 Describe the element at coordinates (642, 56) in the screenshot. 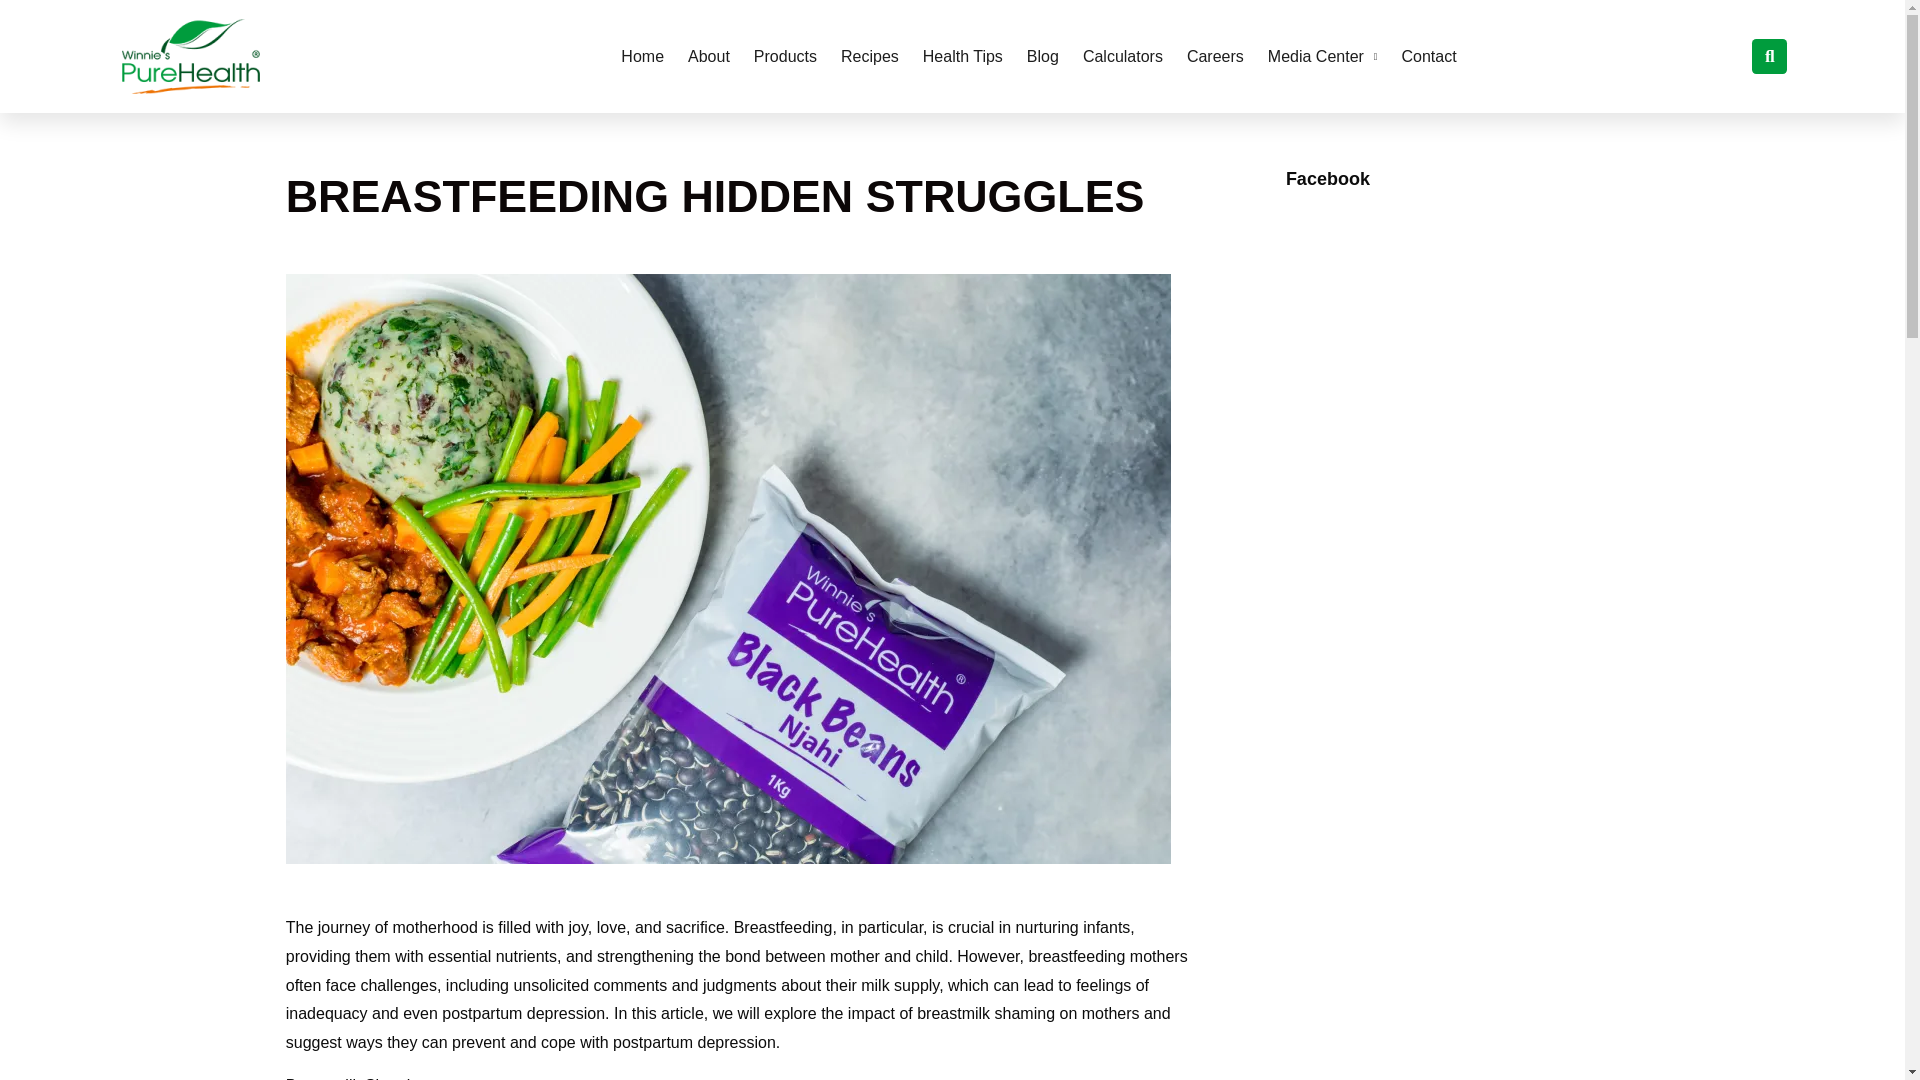

I see `Home` at that location.